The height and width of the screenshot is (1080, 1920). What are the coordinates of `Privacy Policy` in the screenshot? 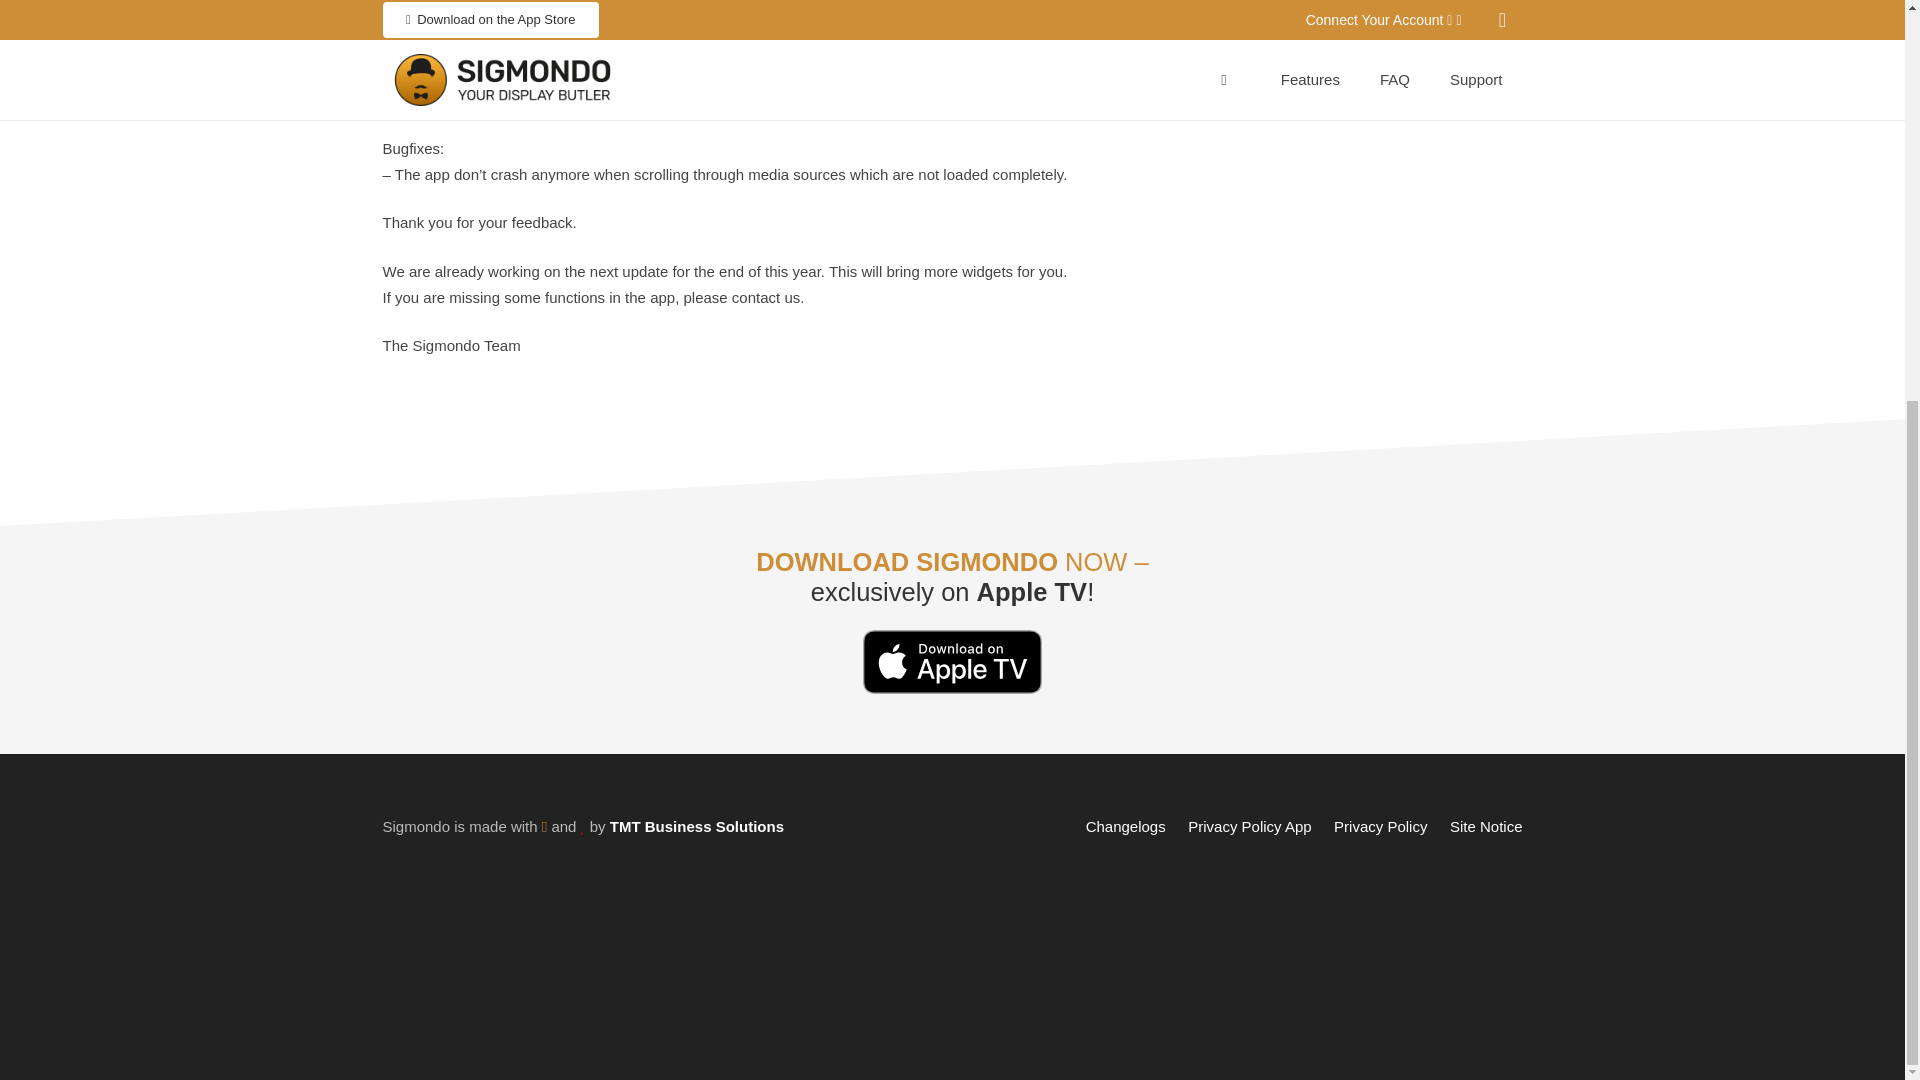 It's located at (1380, 826).